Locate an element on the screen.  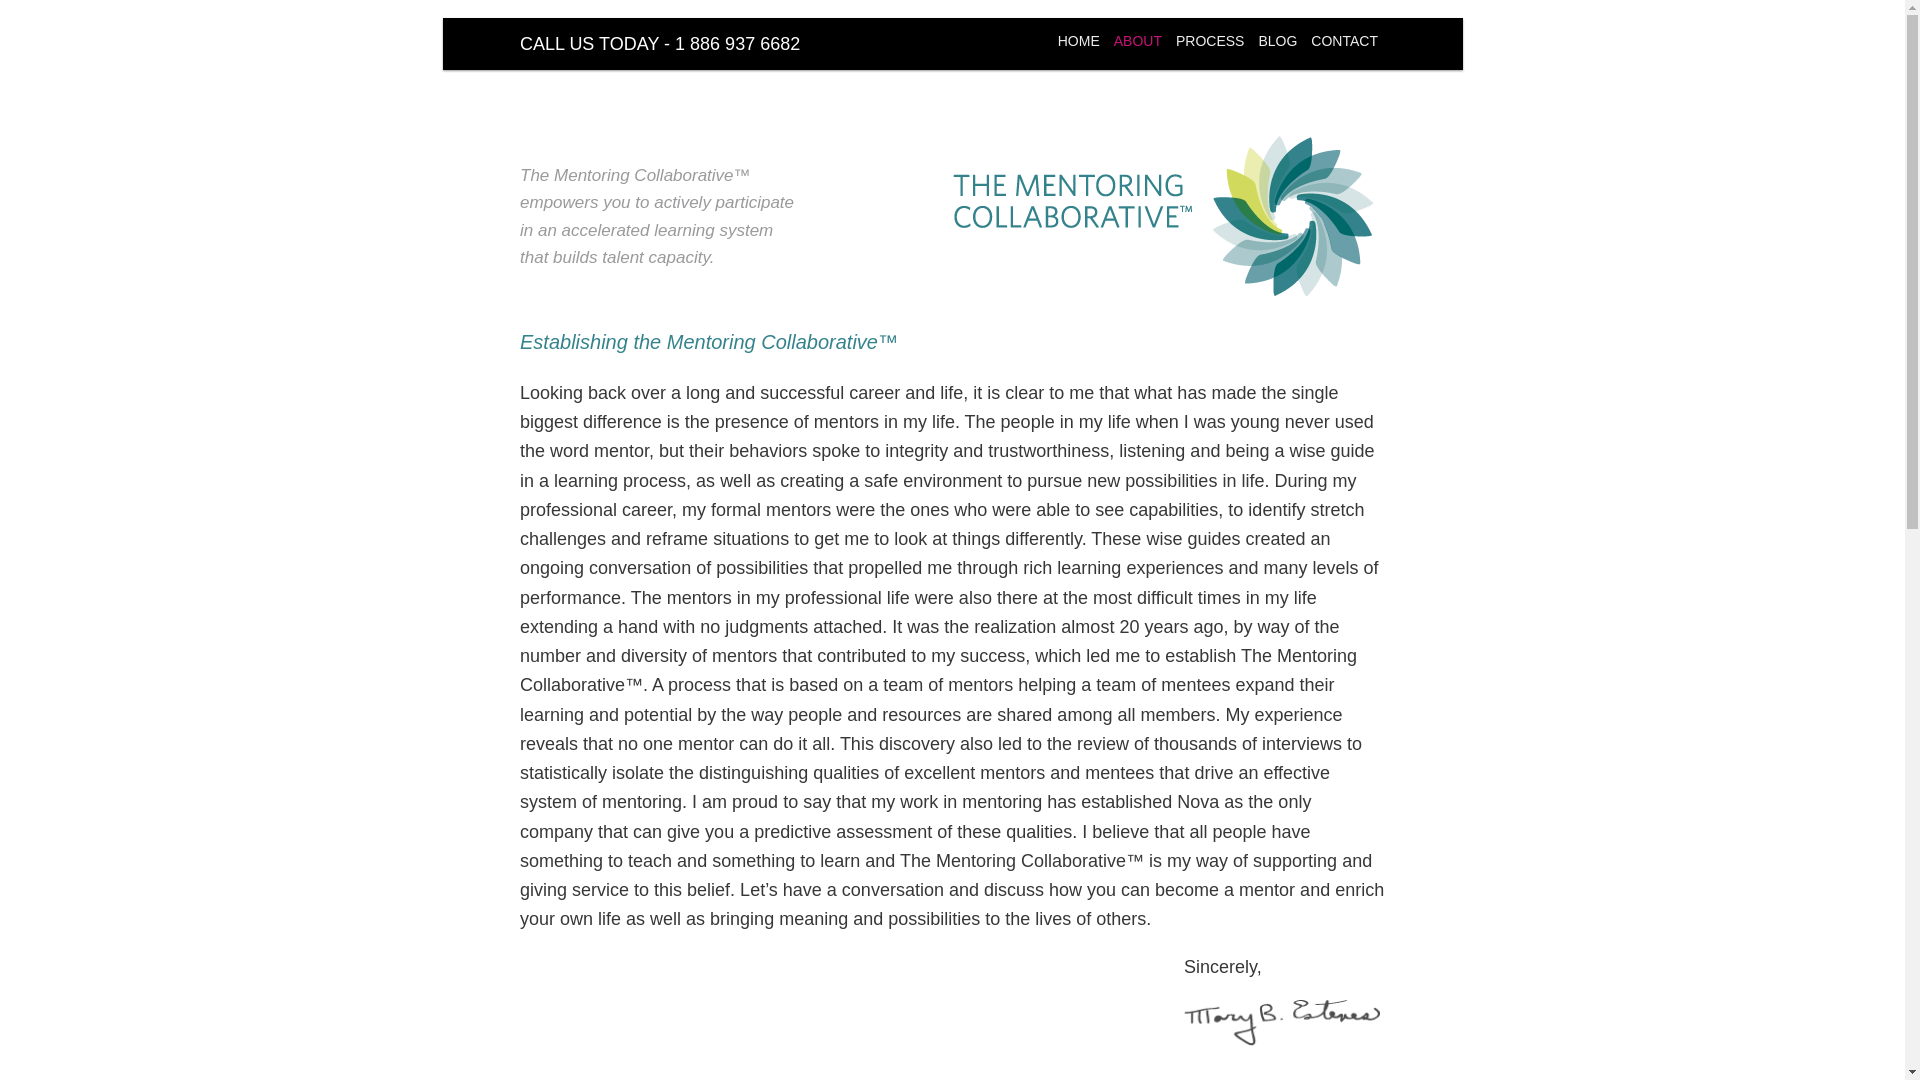
Mentoring Collaborative is located at coordinates (691, 101).